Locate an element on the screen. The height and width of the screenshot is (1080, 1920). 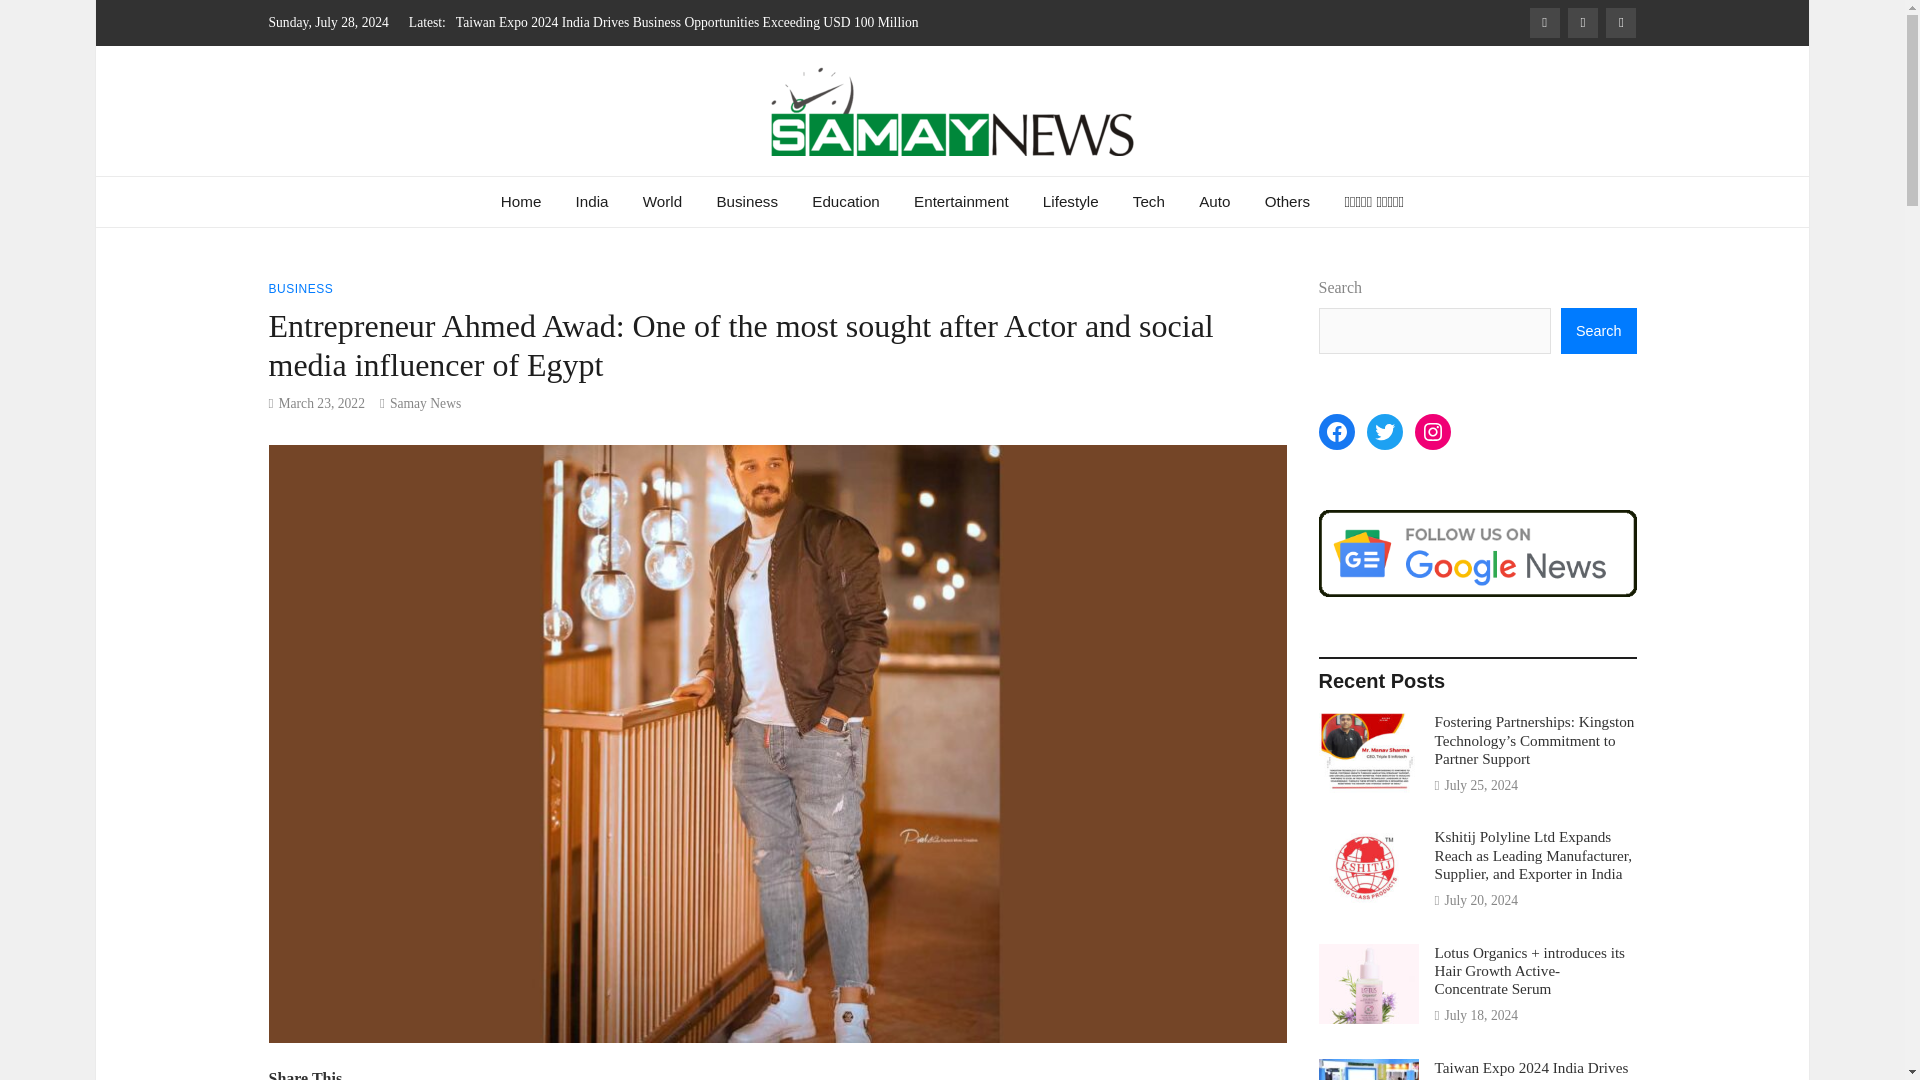
Lifestyle is located at coordinates (1070, 202).